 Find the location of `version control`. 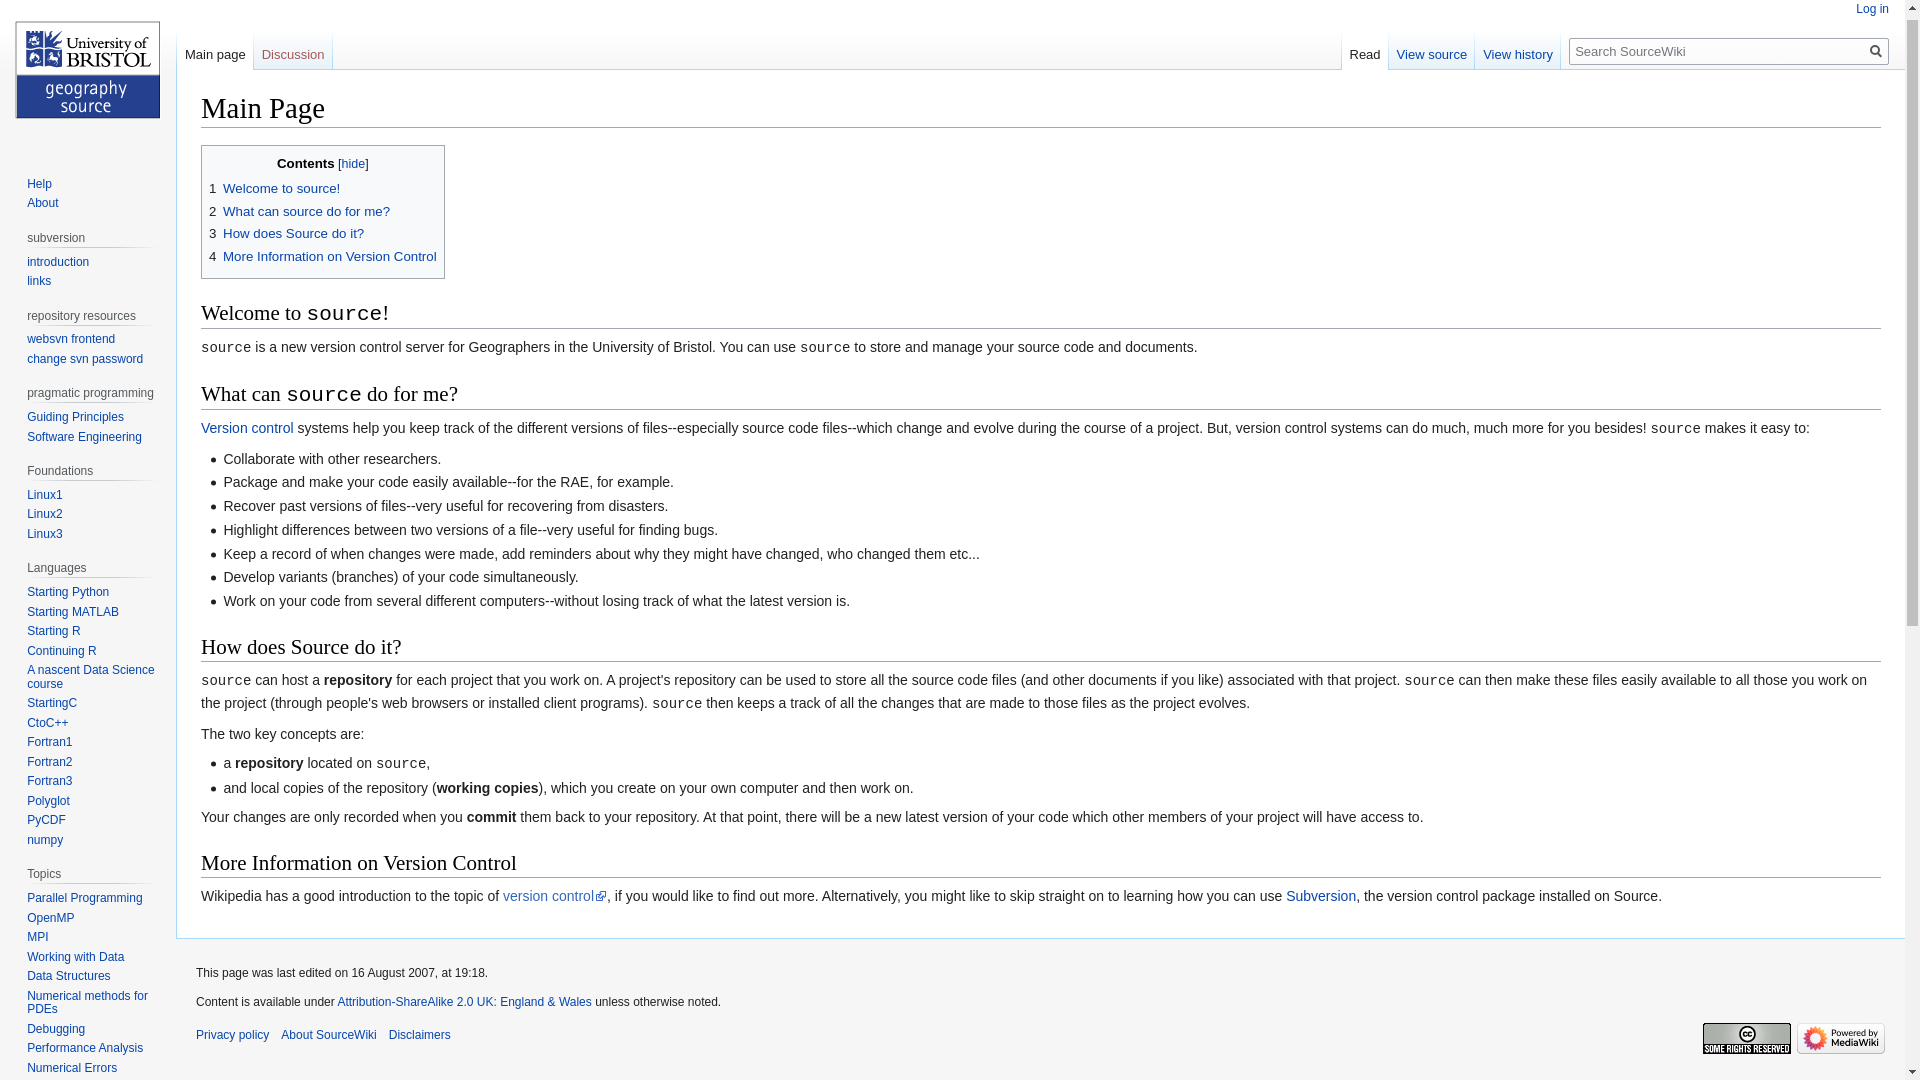

version control is located at coordinates (554, 895).